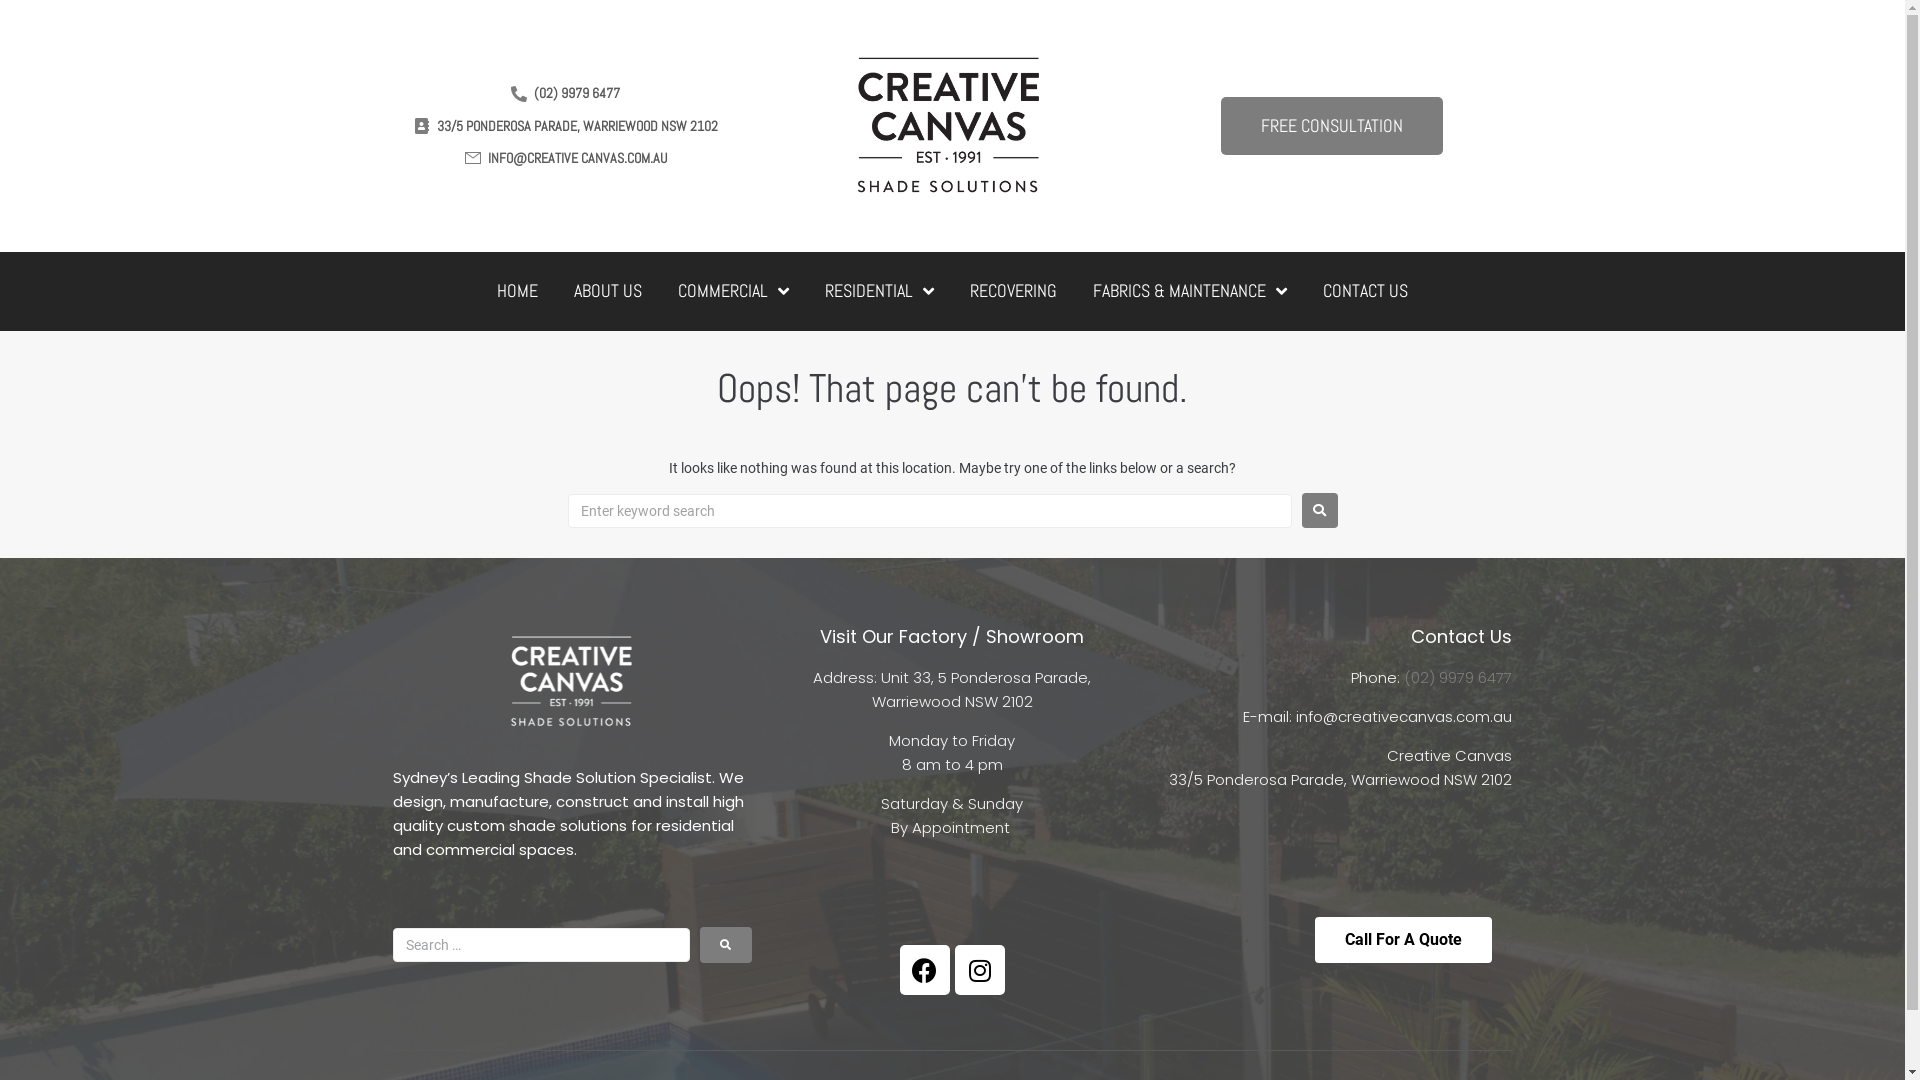 The image size is (1920, 1080). I want to click on FREE CONSULTATION, so click(1332, 126).